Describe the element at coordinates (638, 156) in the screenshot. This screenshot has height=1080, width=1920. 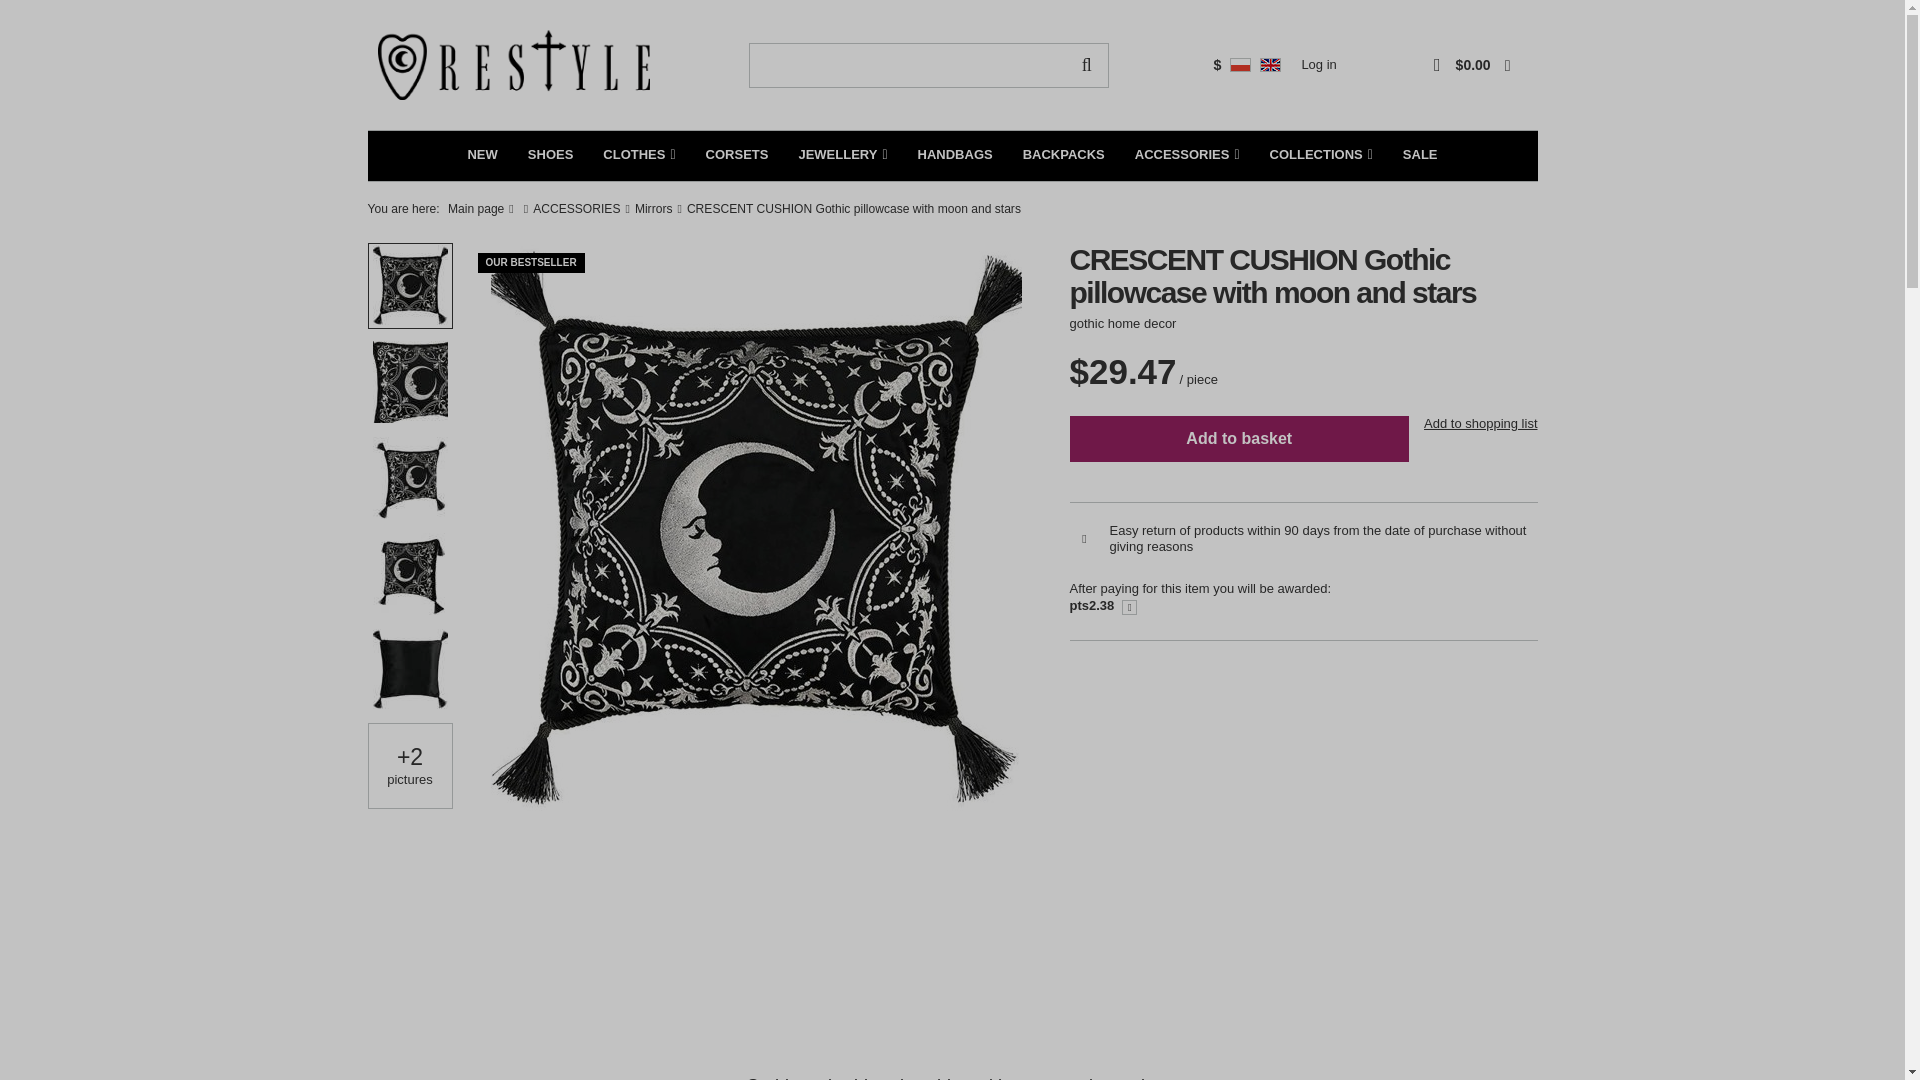
I see `CLOTHES` at that location.